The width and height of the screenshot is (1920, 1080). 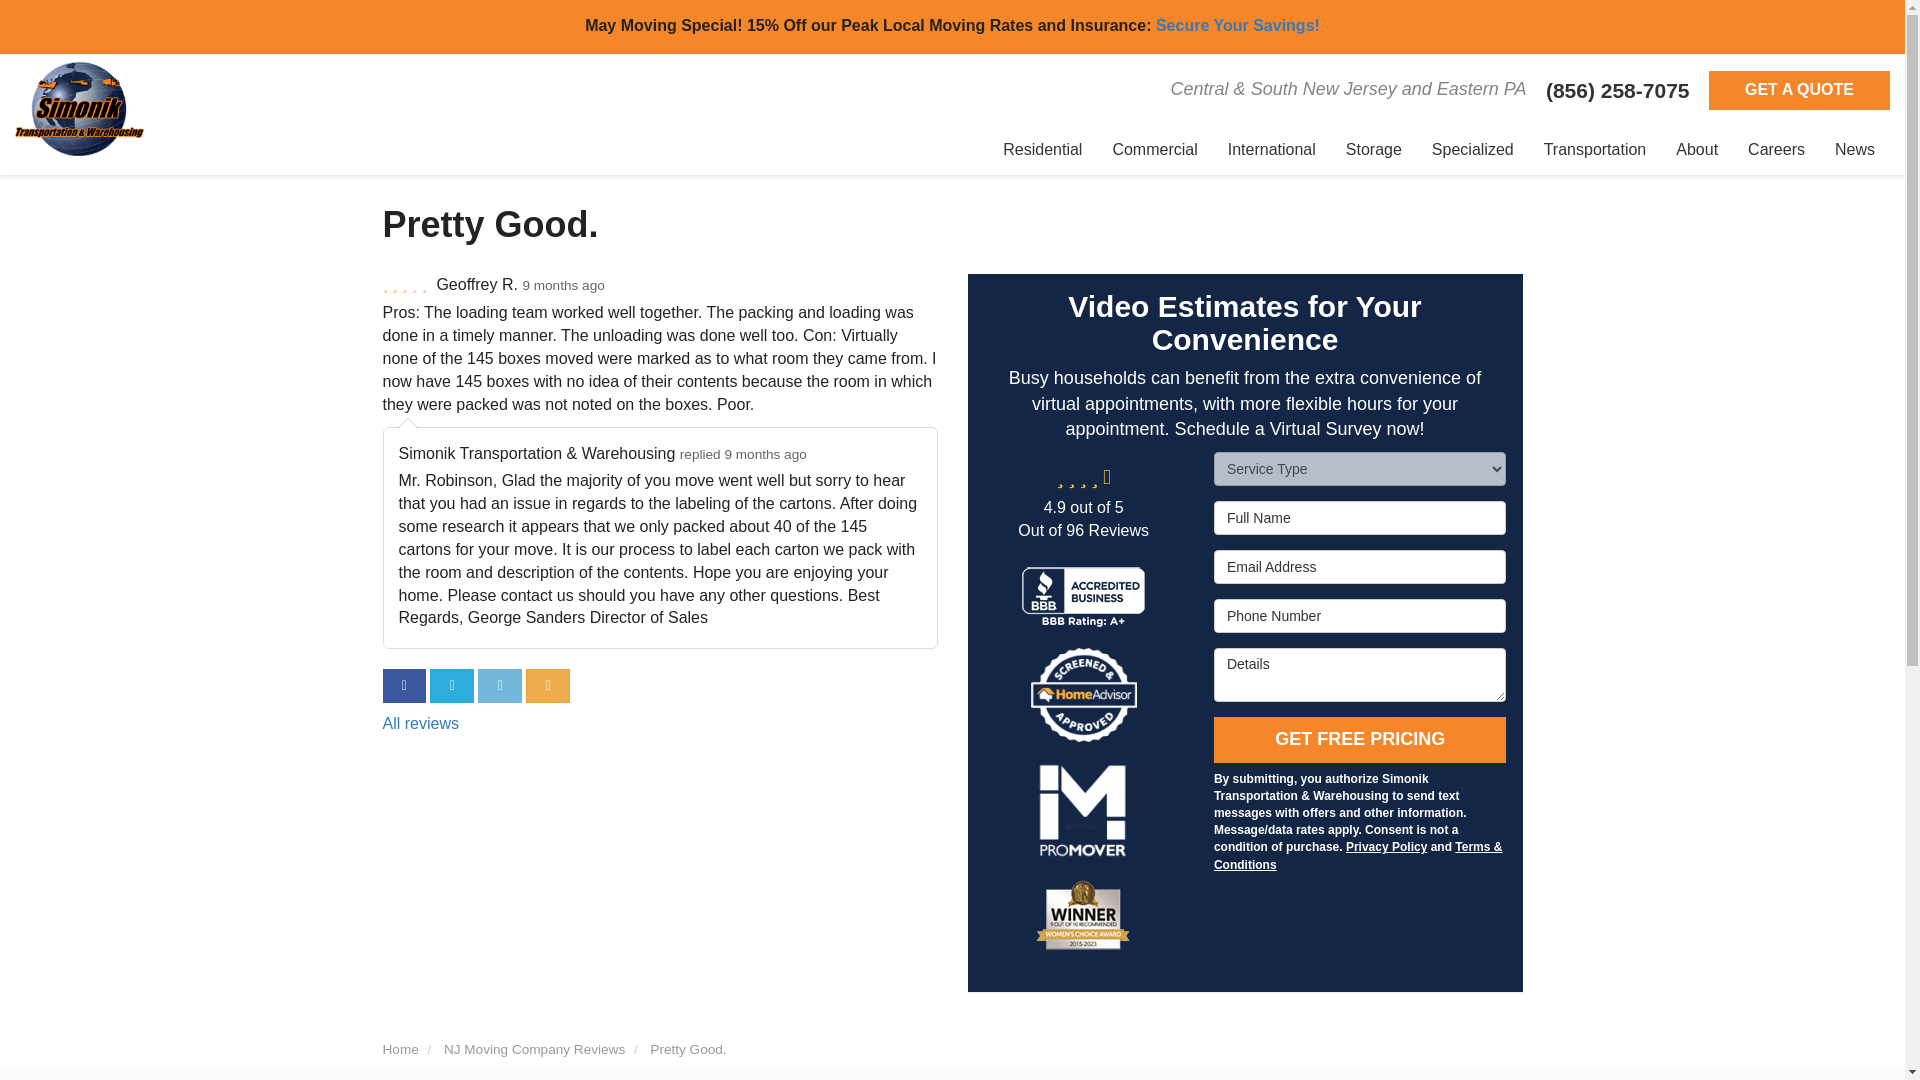 I want to click on GET A QUOTE, so click(x=1798, y=90).